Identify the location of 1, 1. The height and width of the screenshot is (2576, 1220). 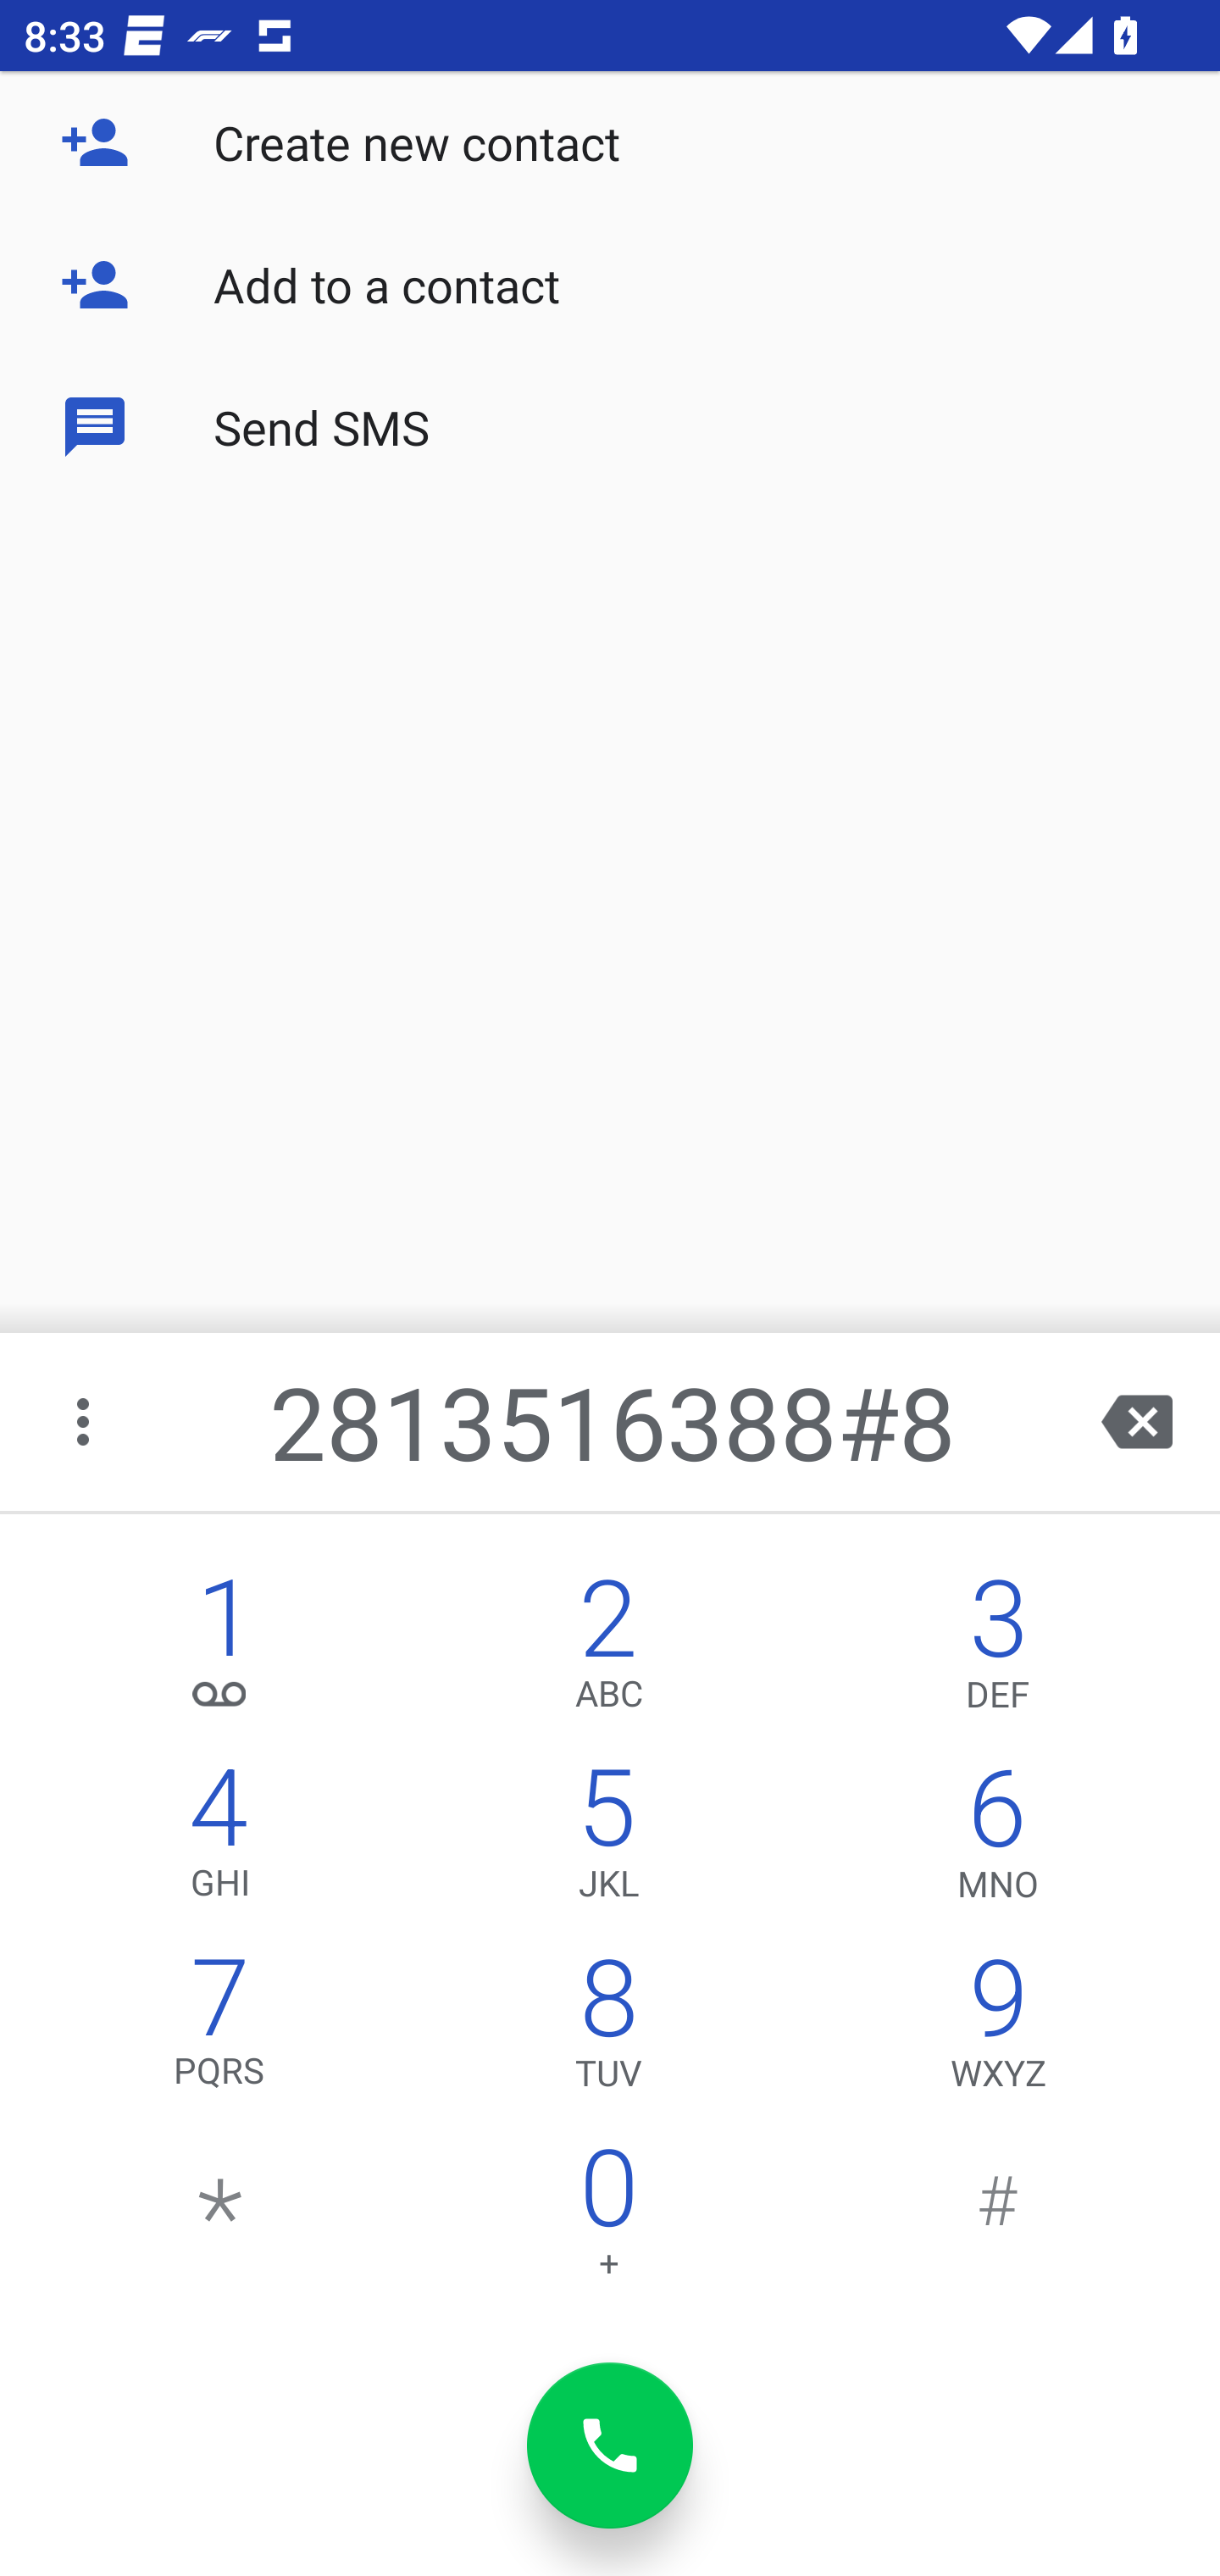
(220, 1651).